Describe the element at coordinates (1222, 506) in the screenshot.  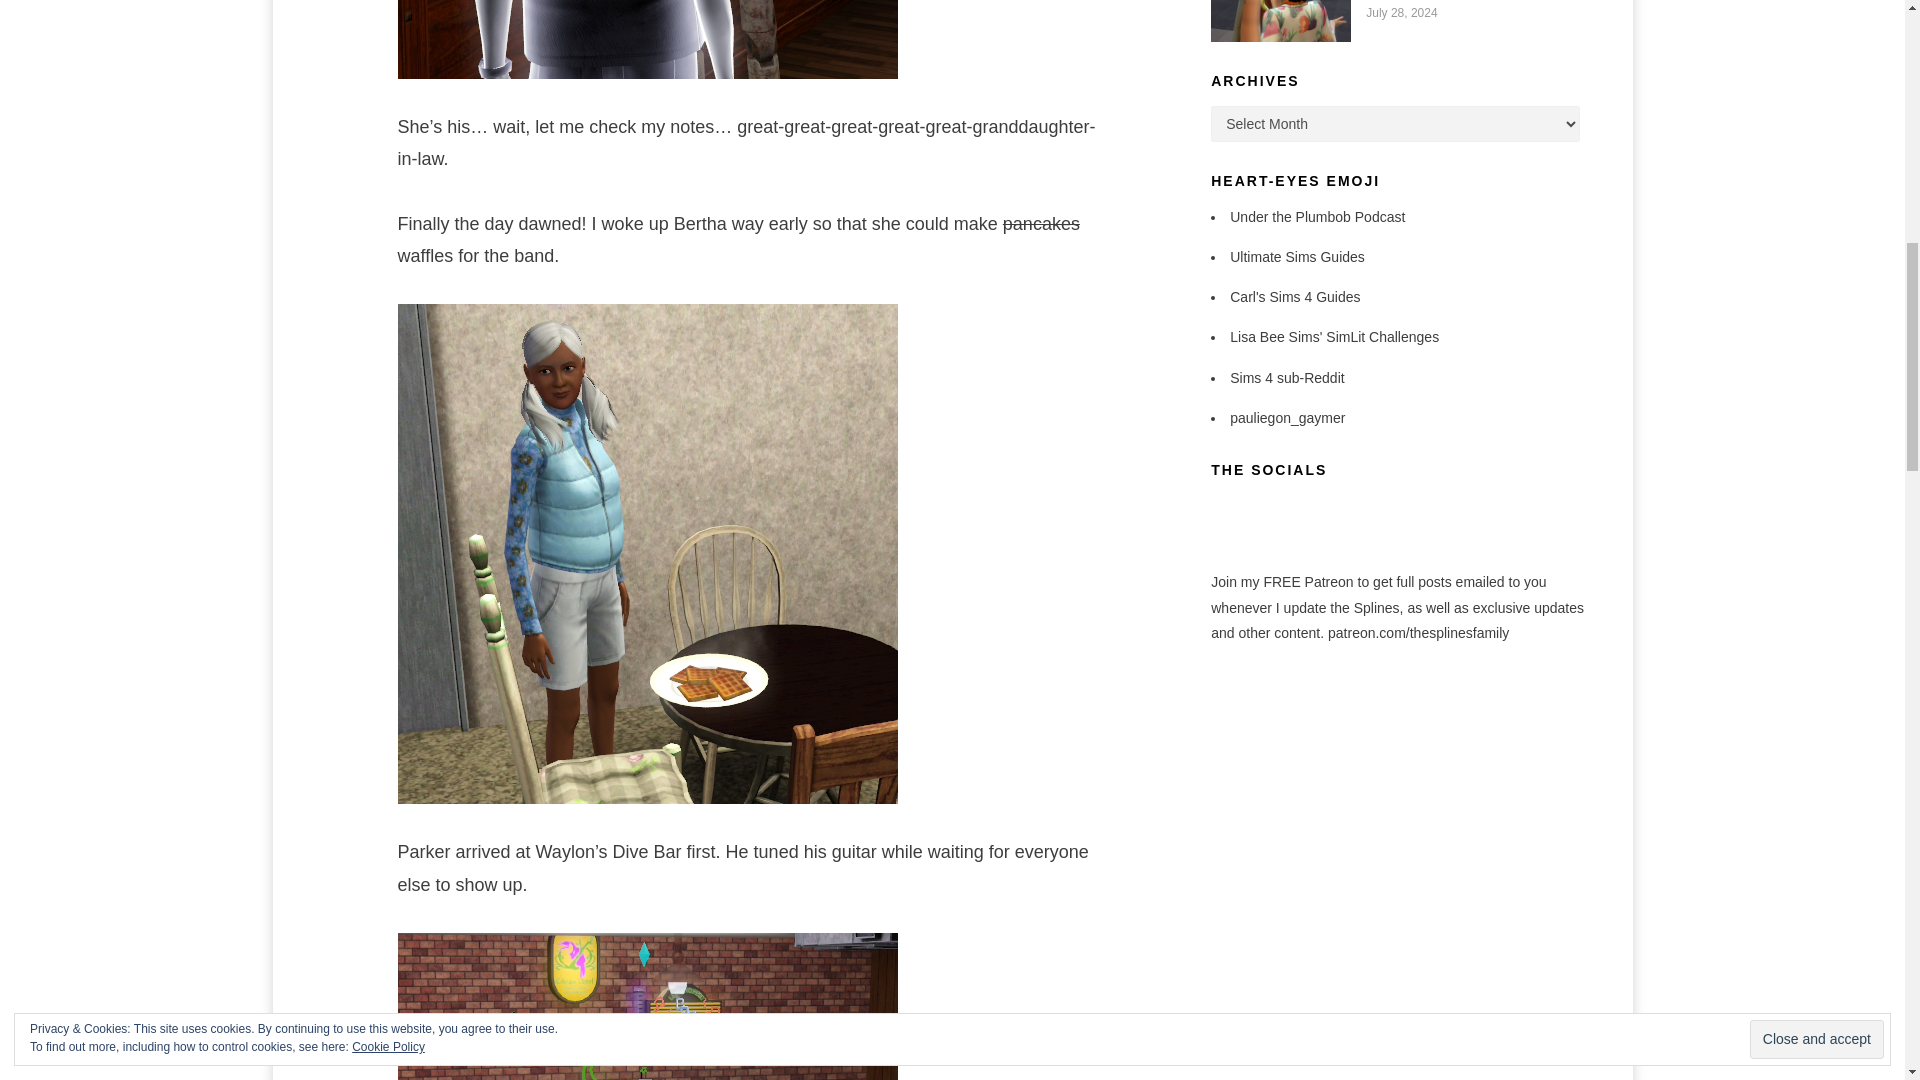
I see `Facebook` at that location.